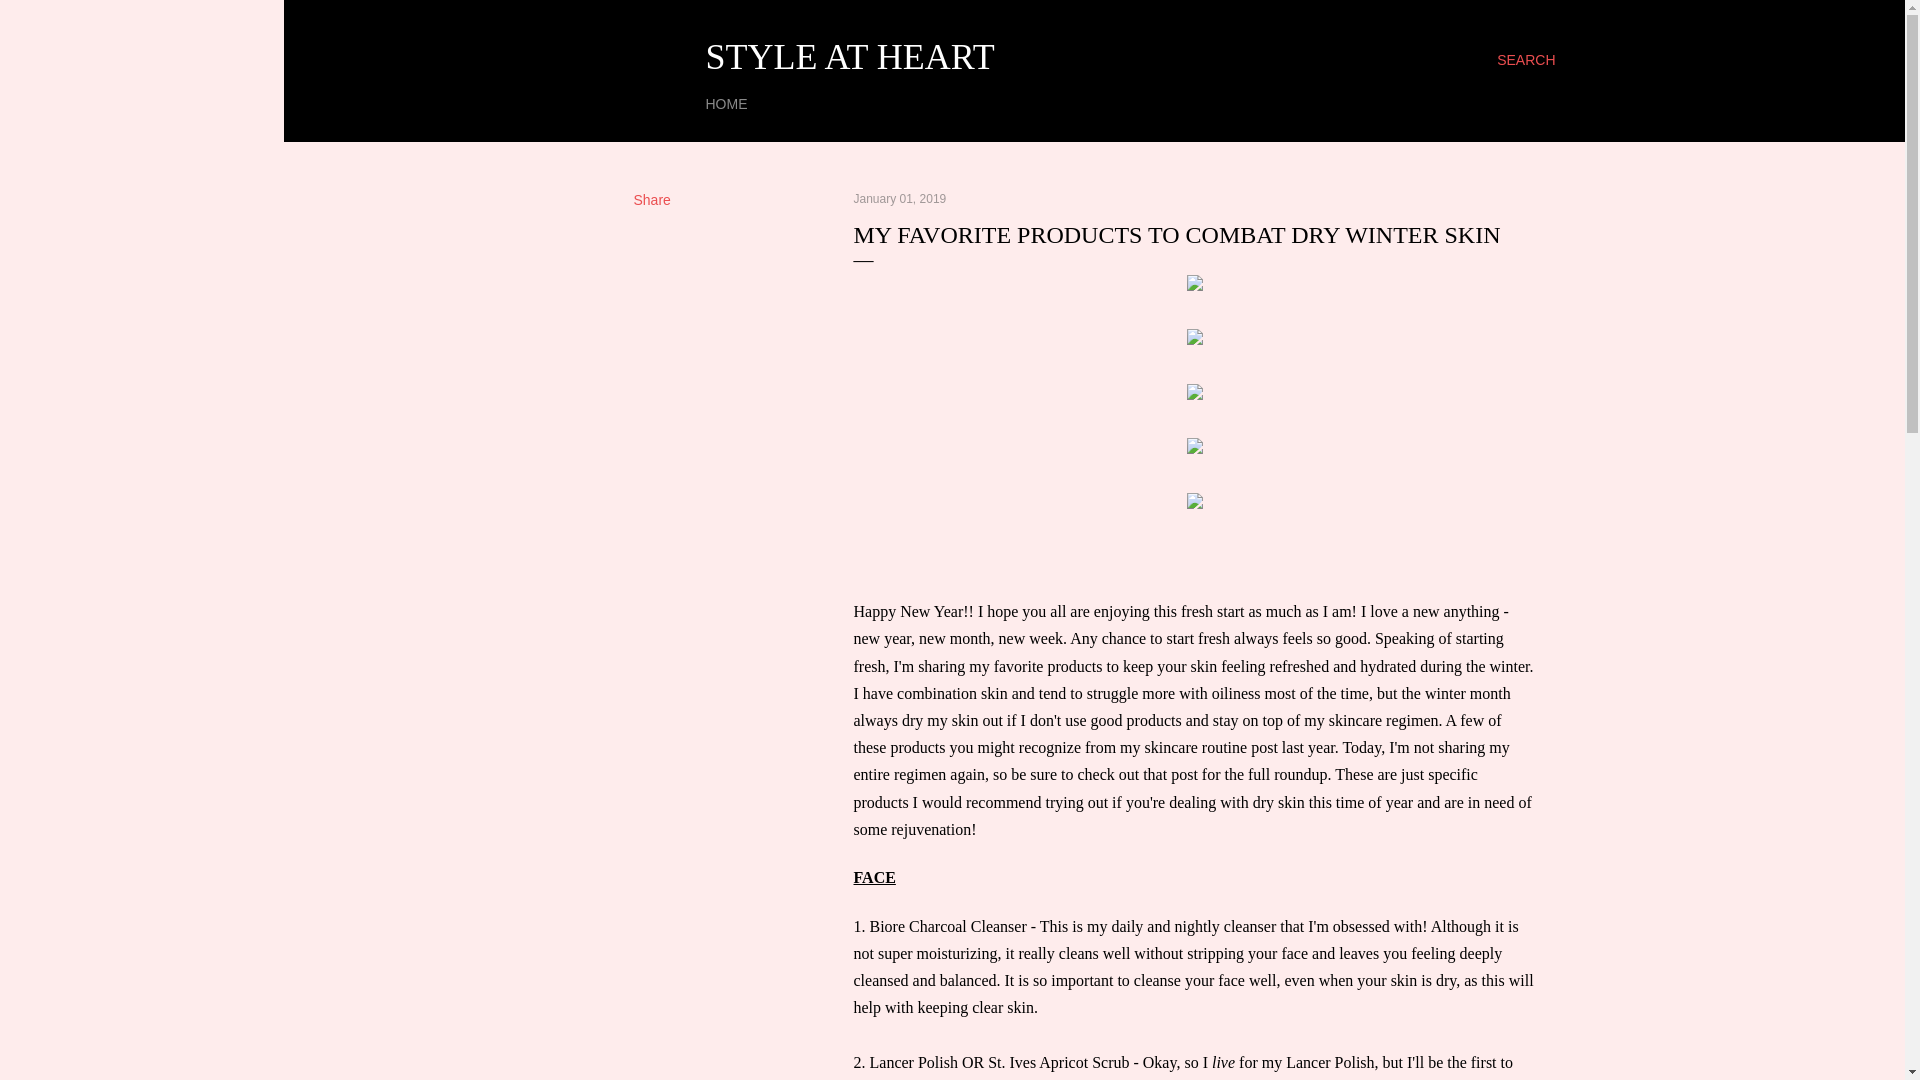  What do you see at coordinates (900, 199) in the screenshot?
I see `January 01, 2019` at bounding box center [900, 199].